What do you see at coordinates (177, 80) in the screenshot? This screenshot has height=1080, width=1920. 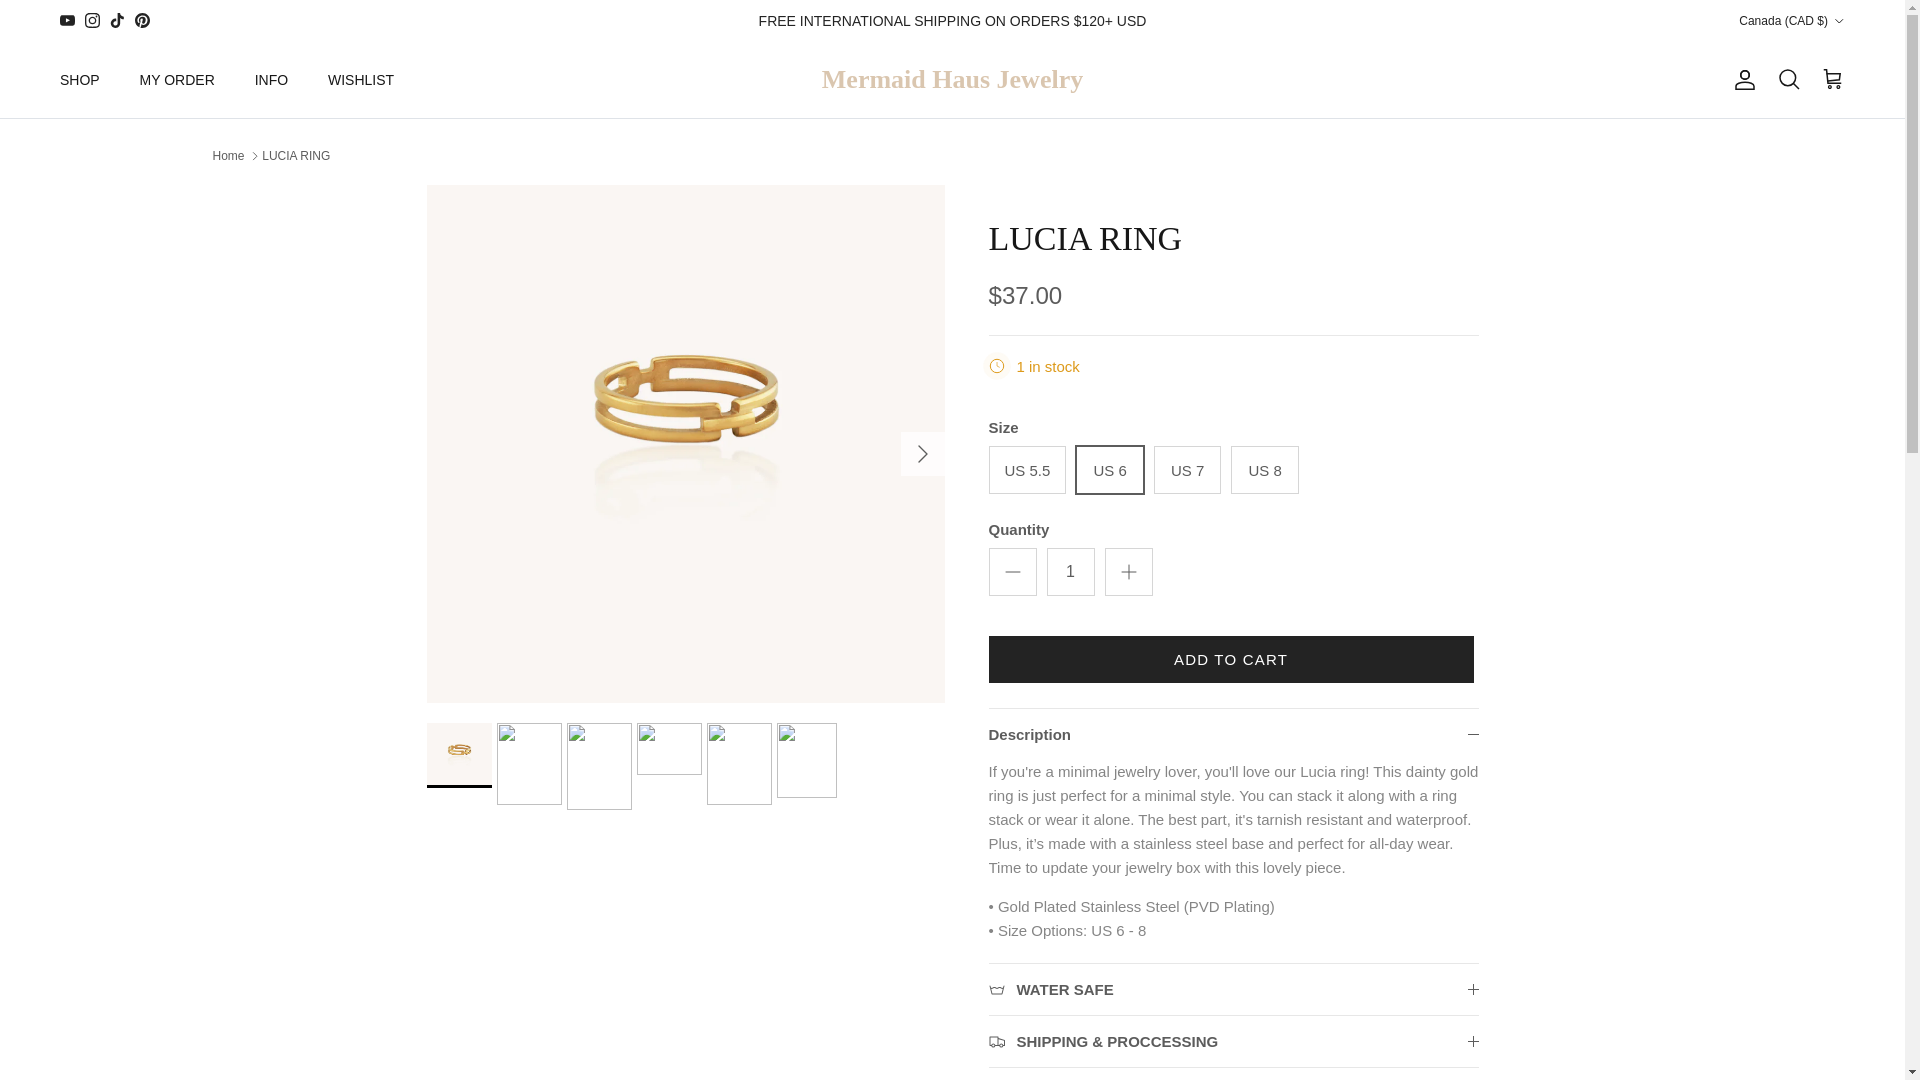 I see `MY ORDER` at bounding box center [177, 80].